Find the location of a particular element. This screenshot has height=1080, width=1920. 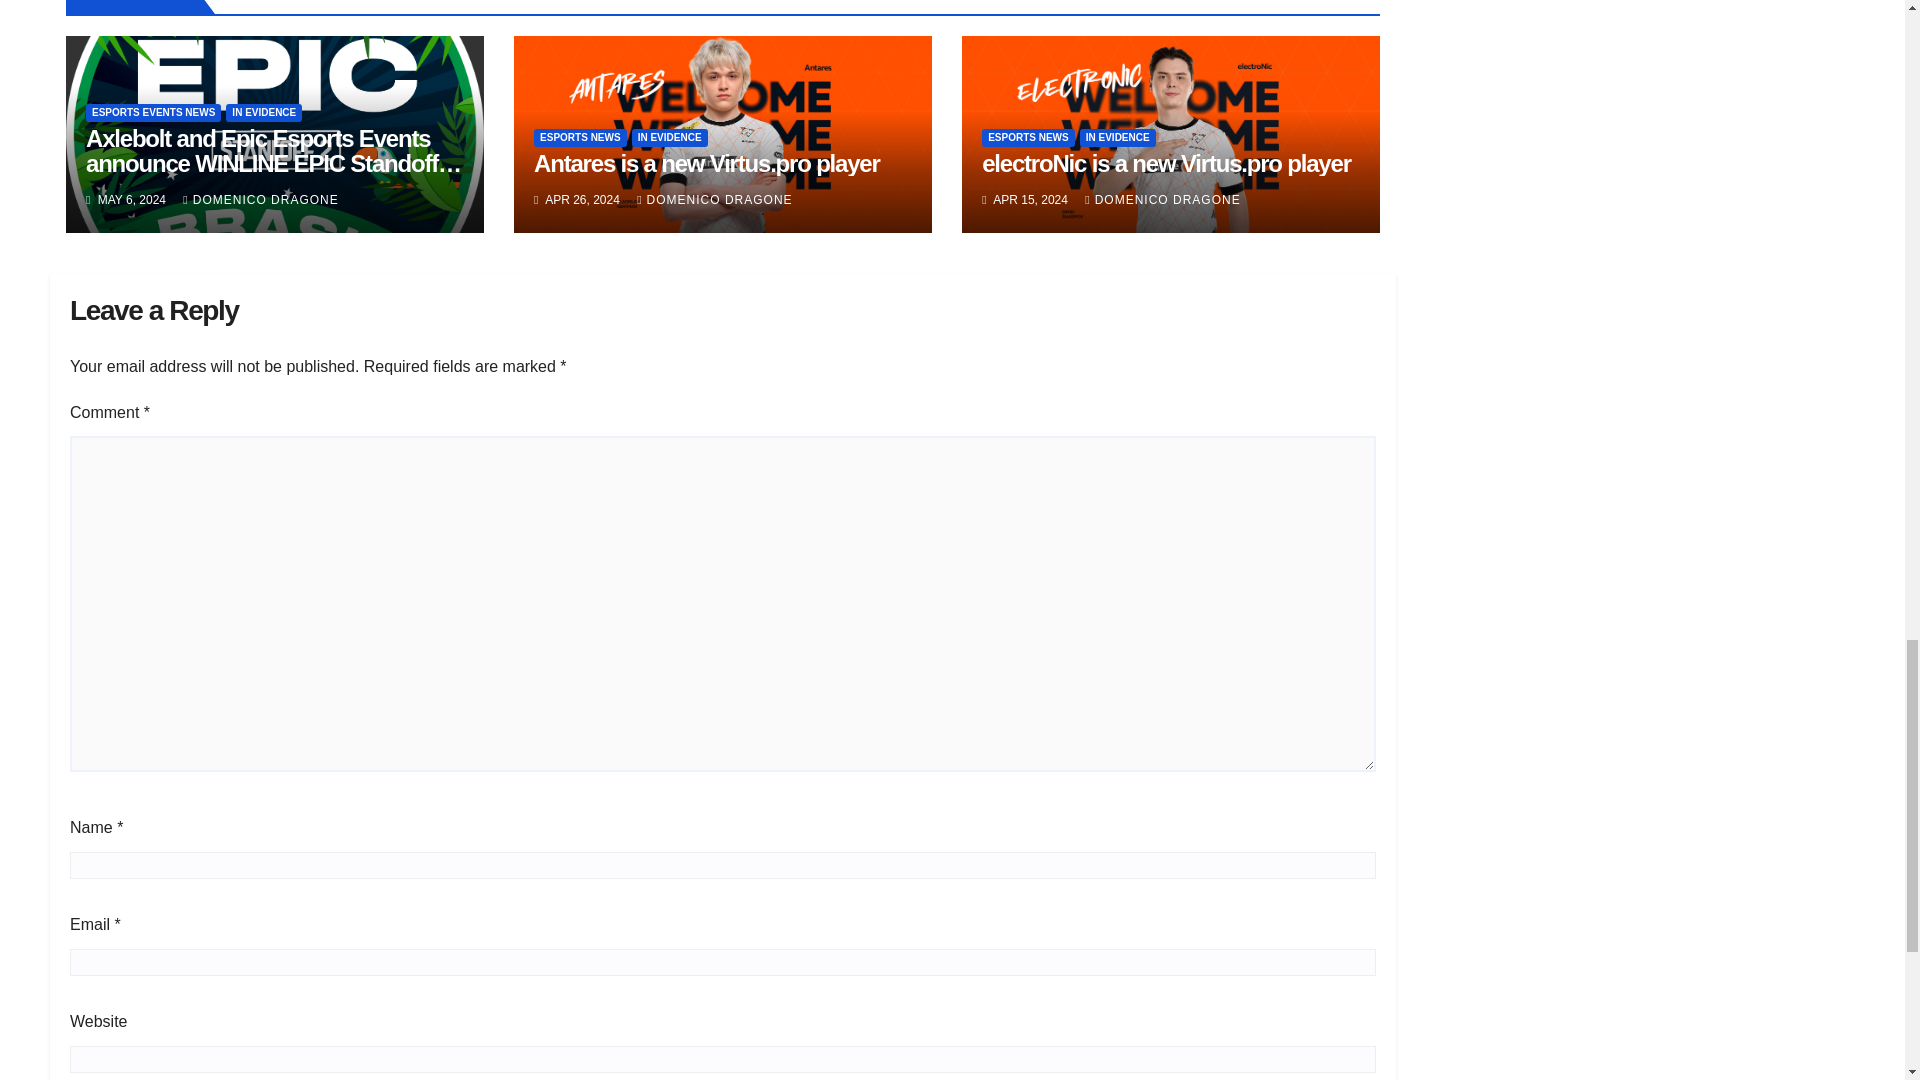

DOMENICO DRAGONE is located at coordinates (260, 200).